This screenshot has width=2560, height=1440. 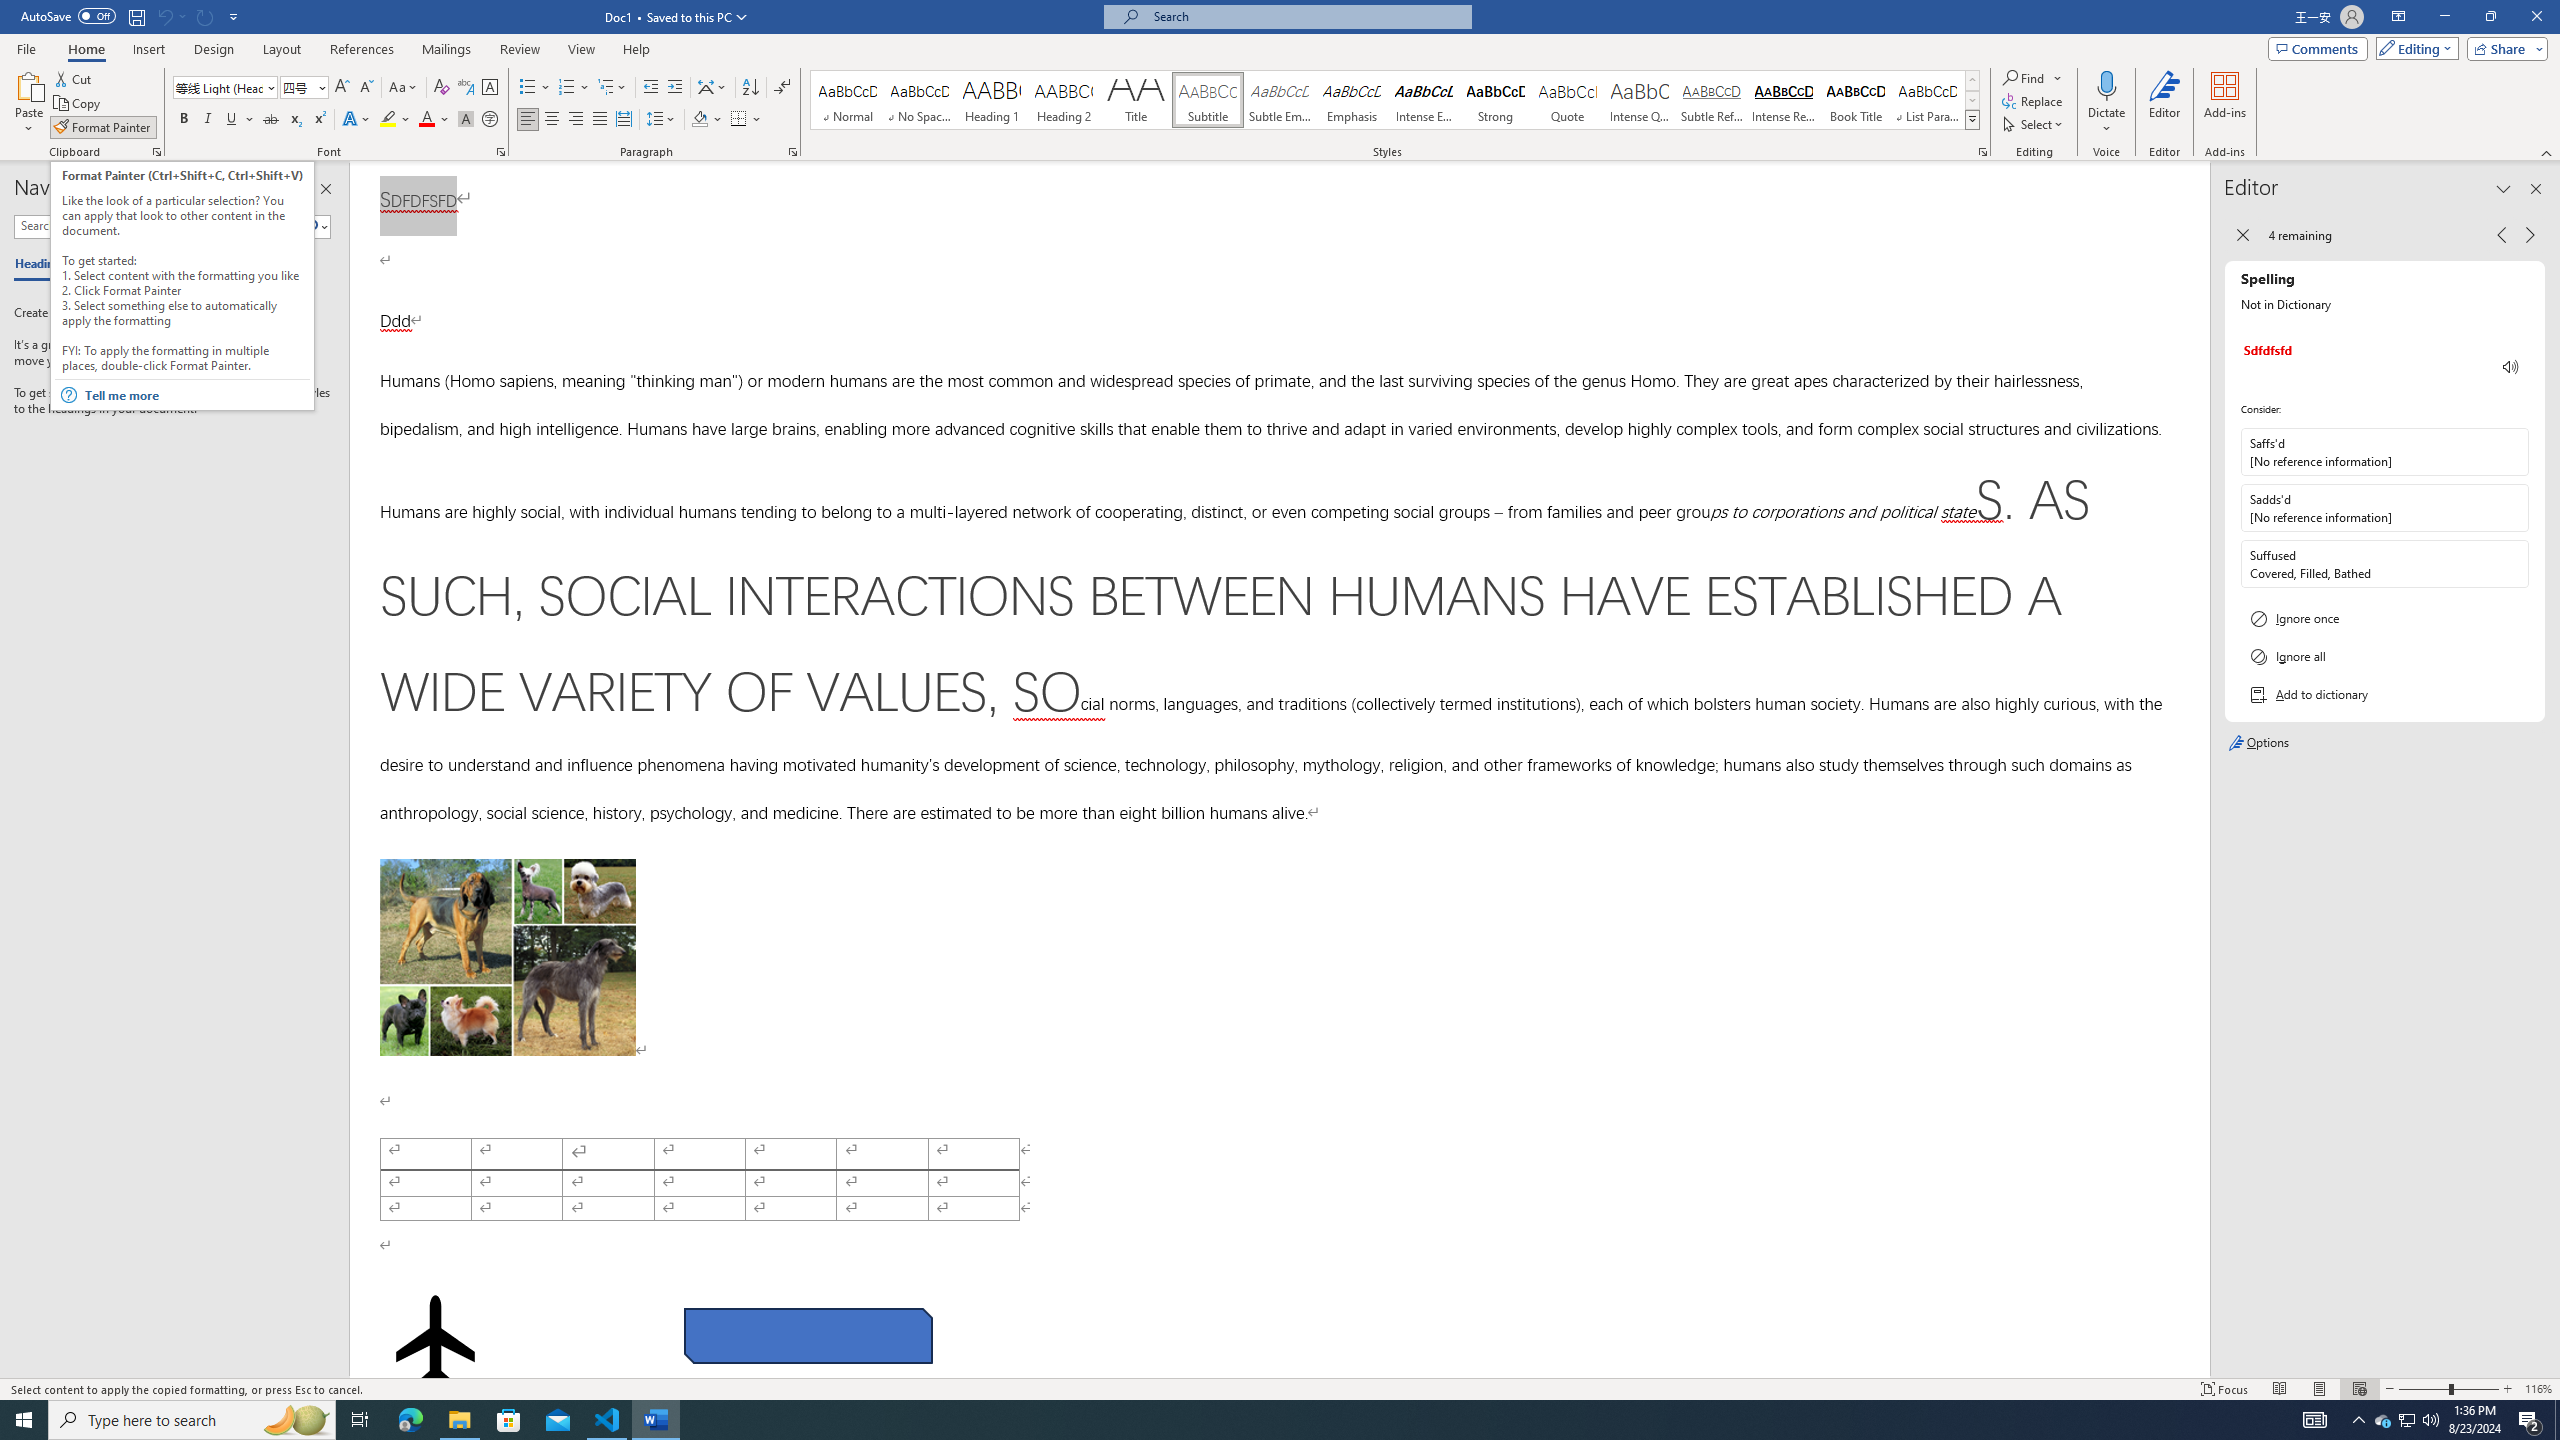 What do you see at coordinates (1351, 100) in the screenshot?
I see `Emphasis` at bounding box center [1351, 100].